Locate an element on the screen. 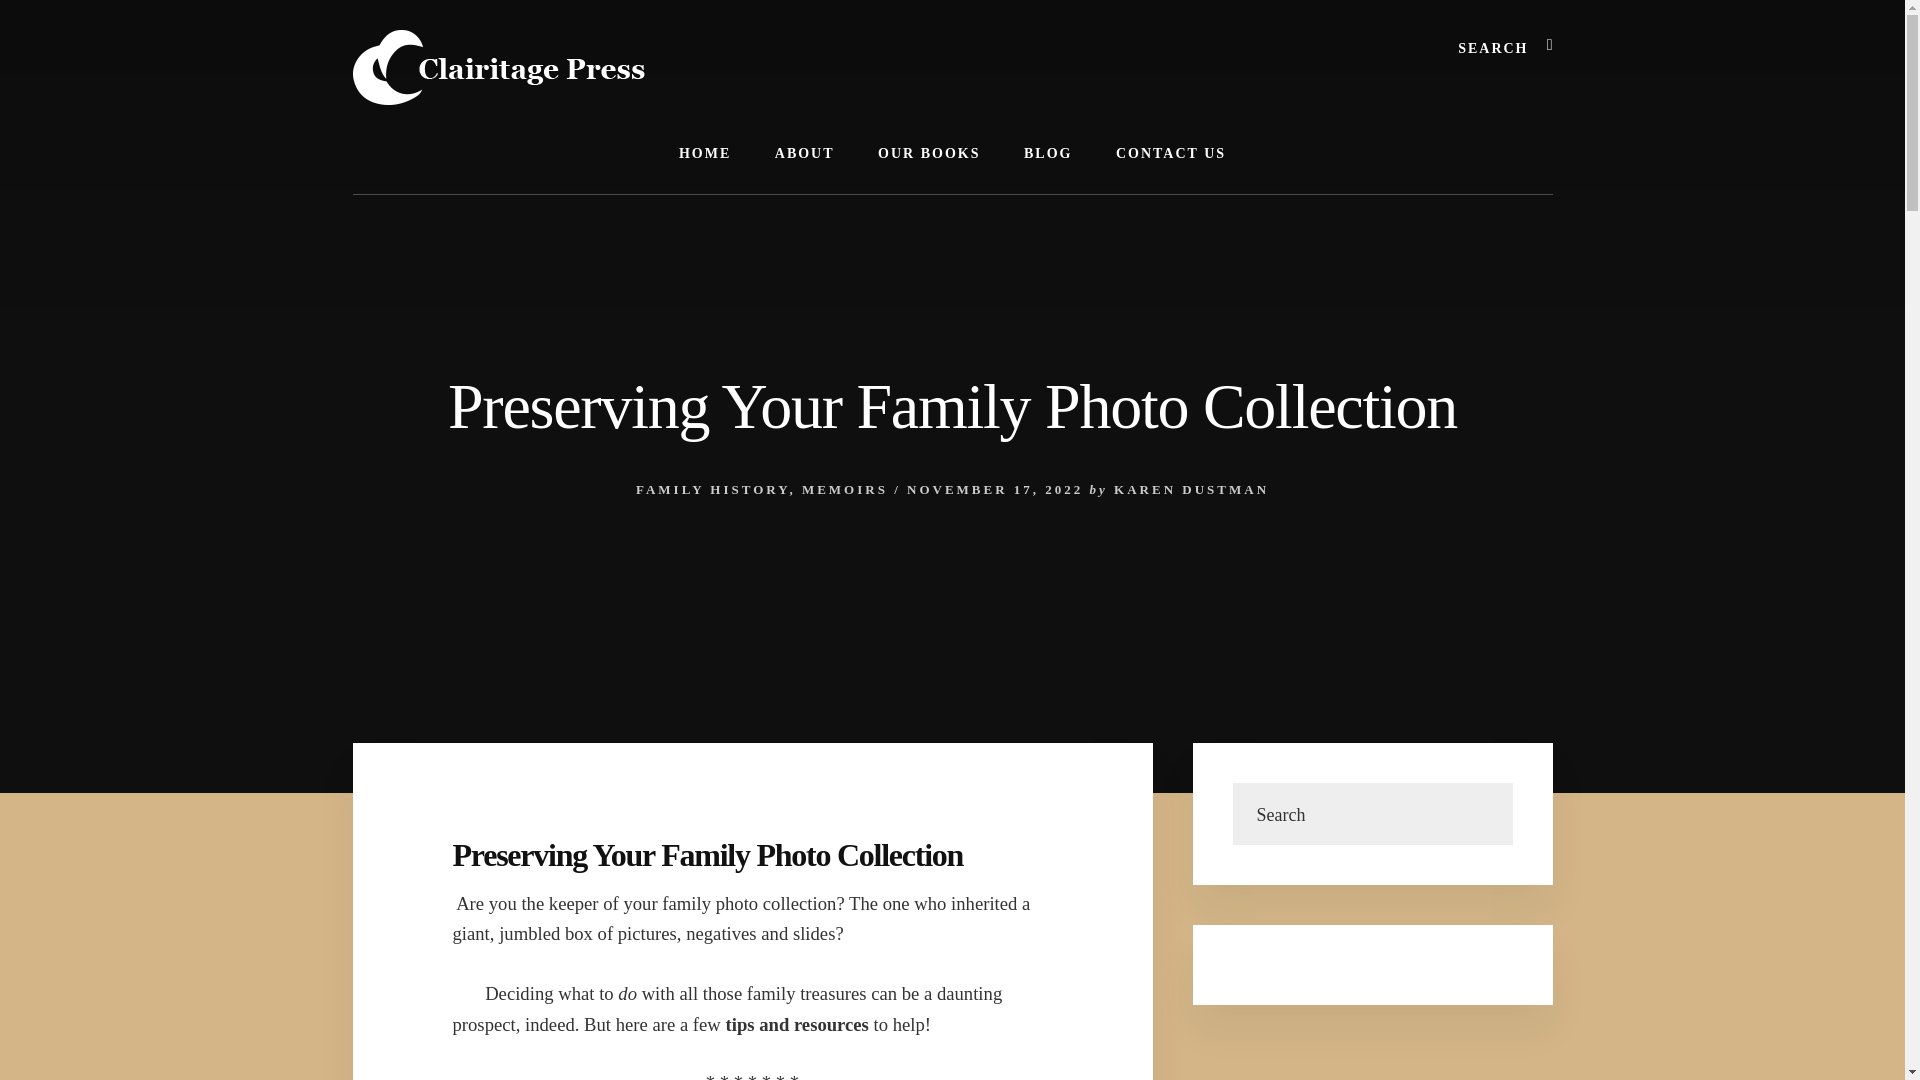 Image resolution: width=1920 pixels, height=1080 pixels. BLOG is located at coordinates (1048, 154).